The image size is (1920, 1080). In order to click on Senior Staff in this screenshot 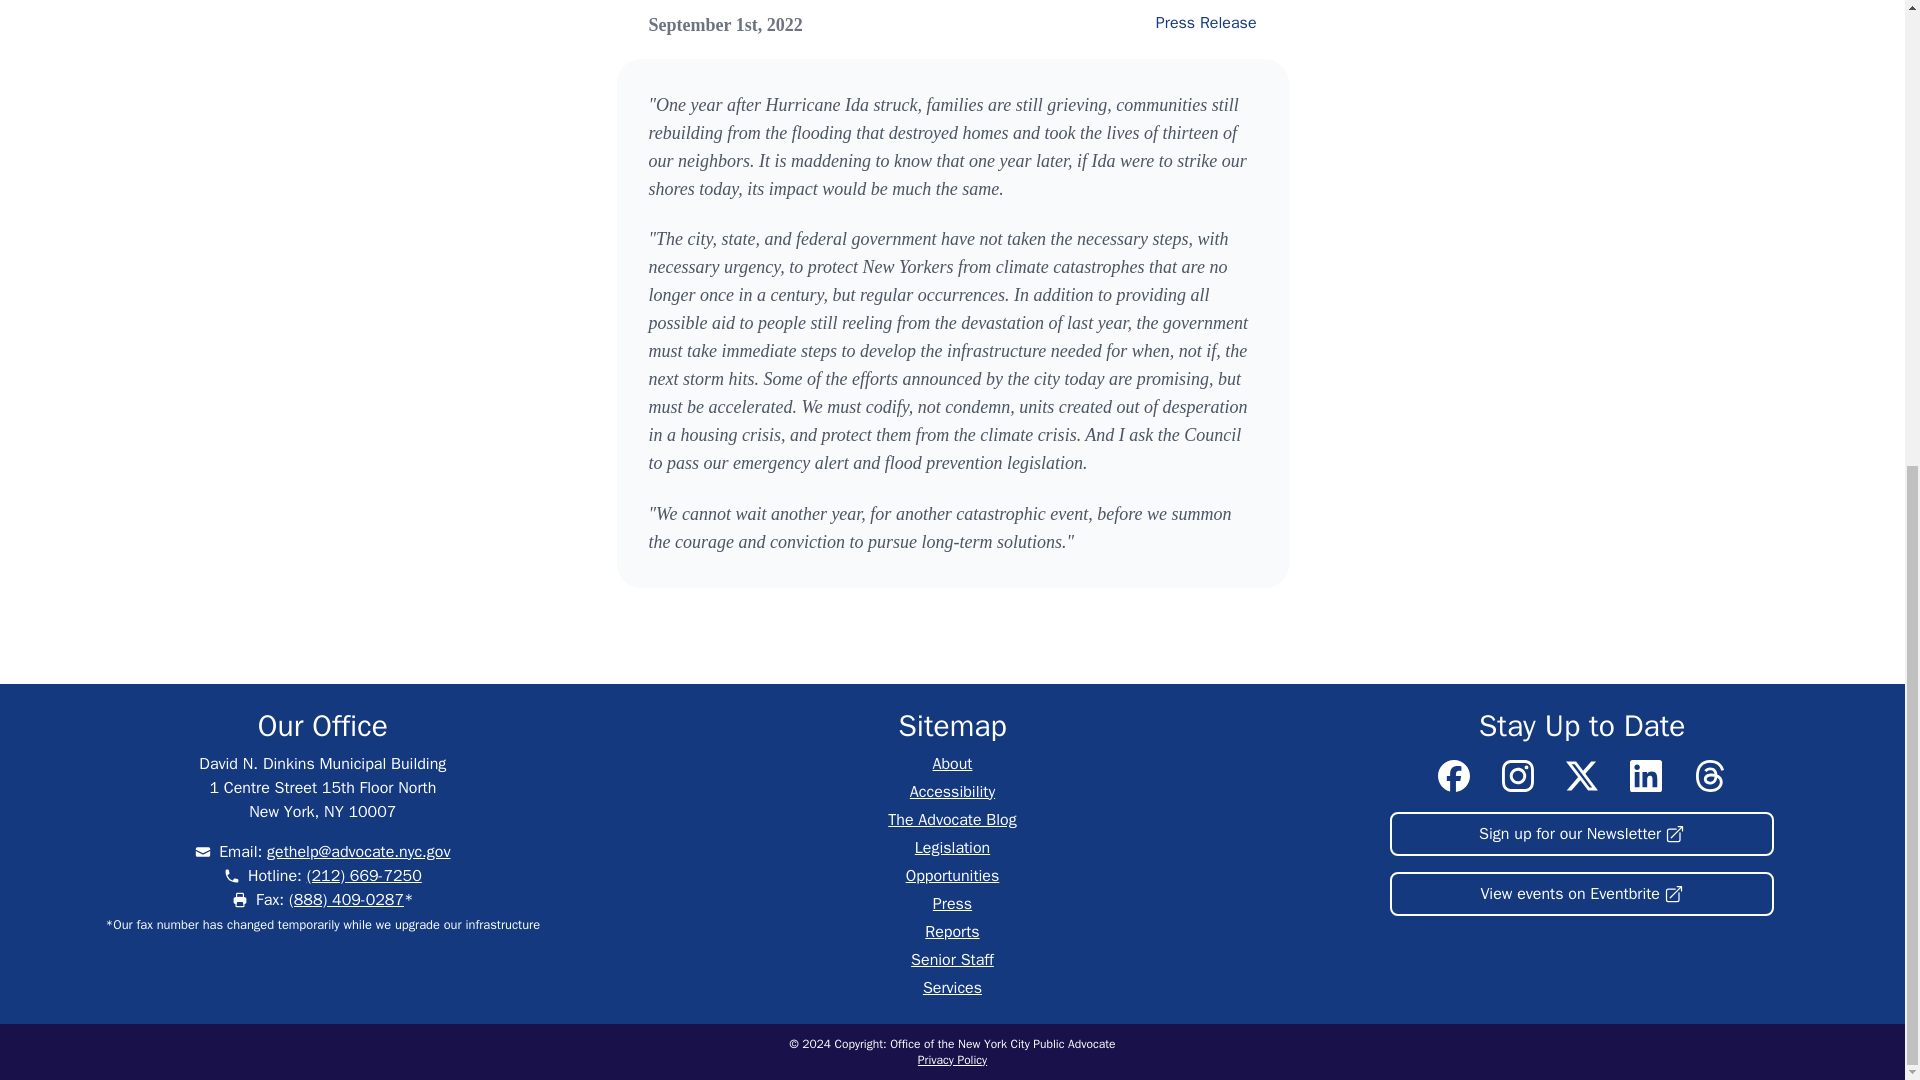, I will do `click(952, 960)`.